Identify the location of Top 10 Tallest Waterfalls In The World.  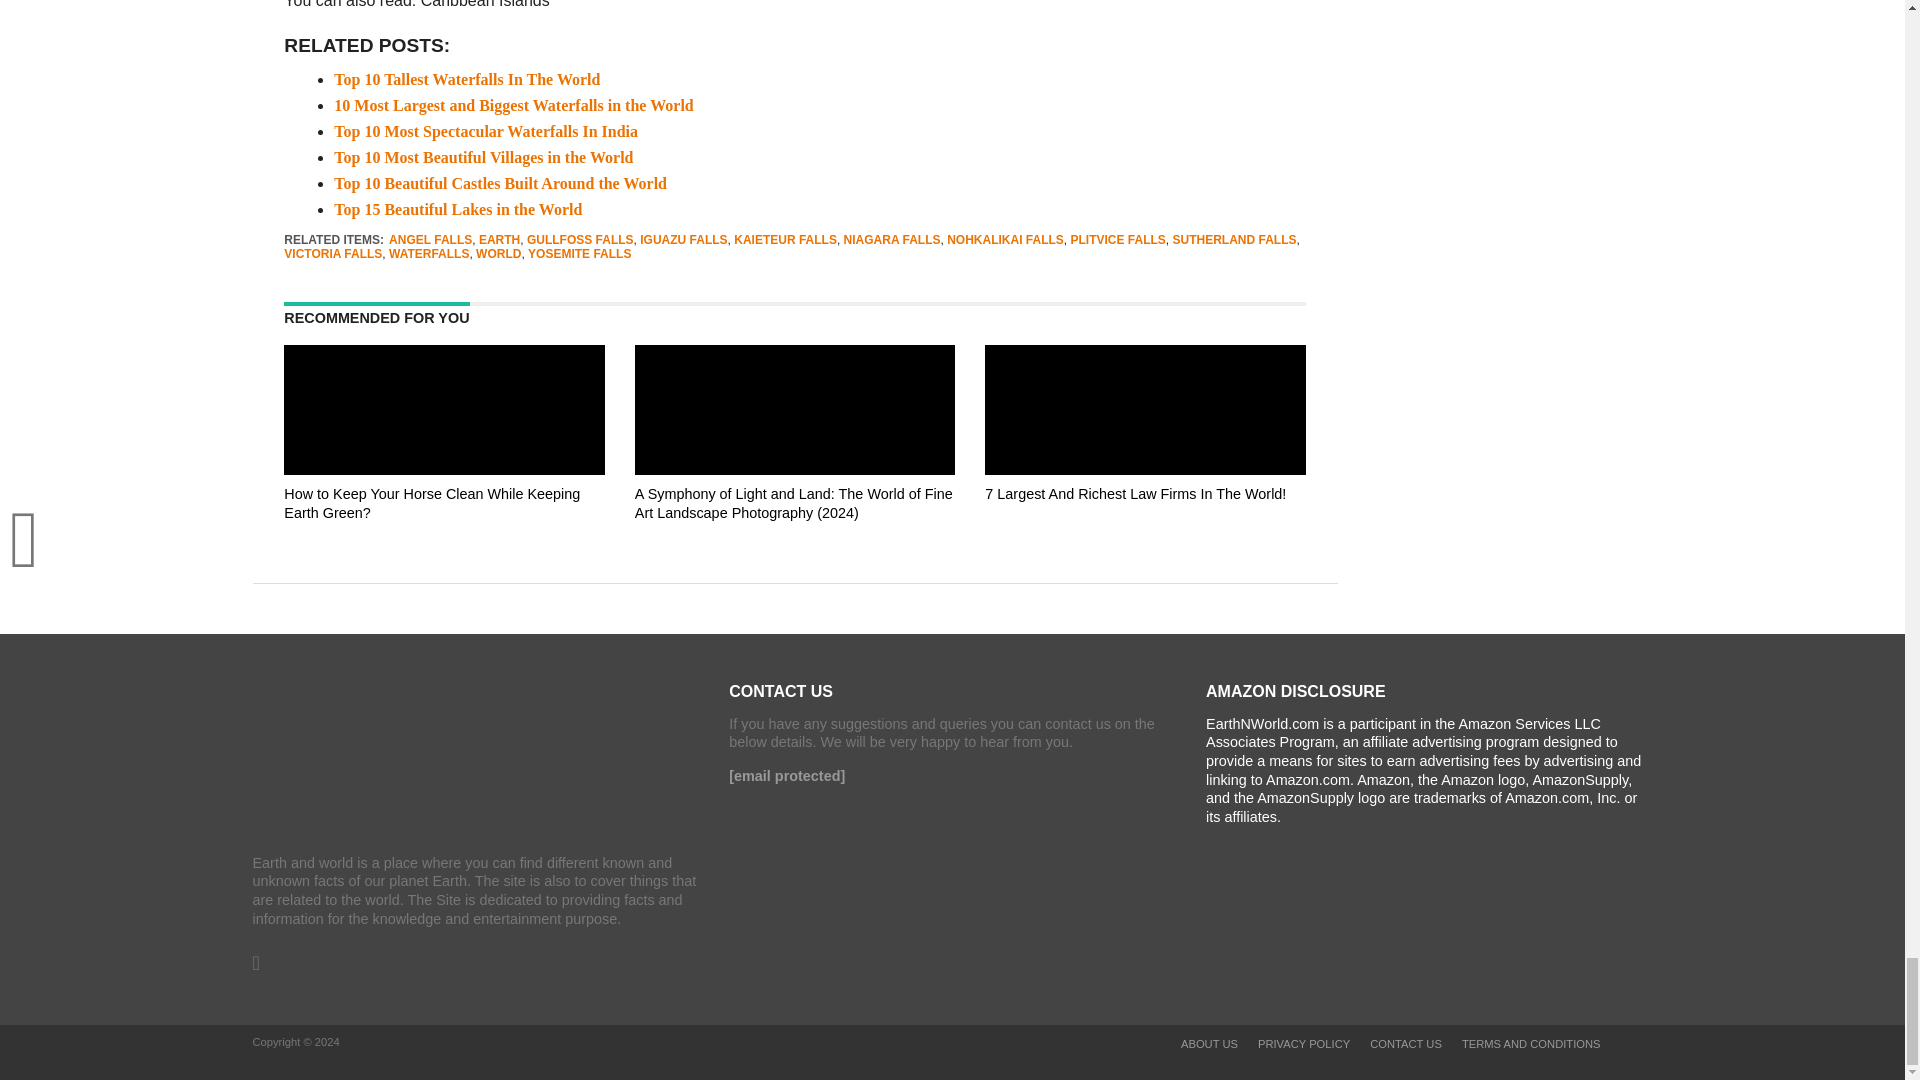
(466, 79).